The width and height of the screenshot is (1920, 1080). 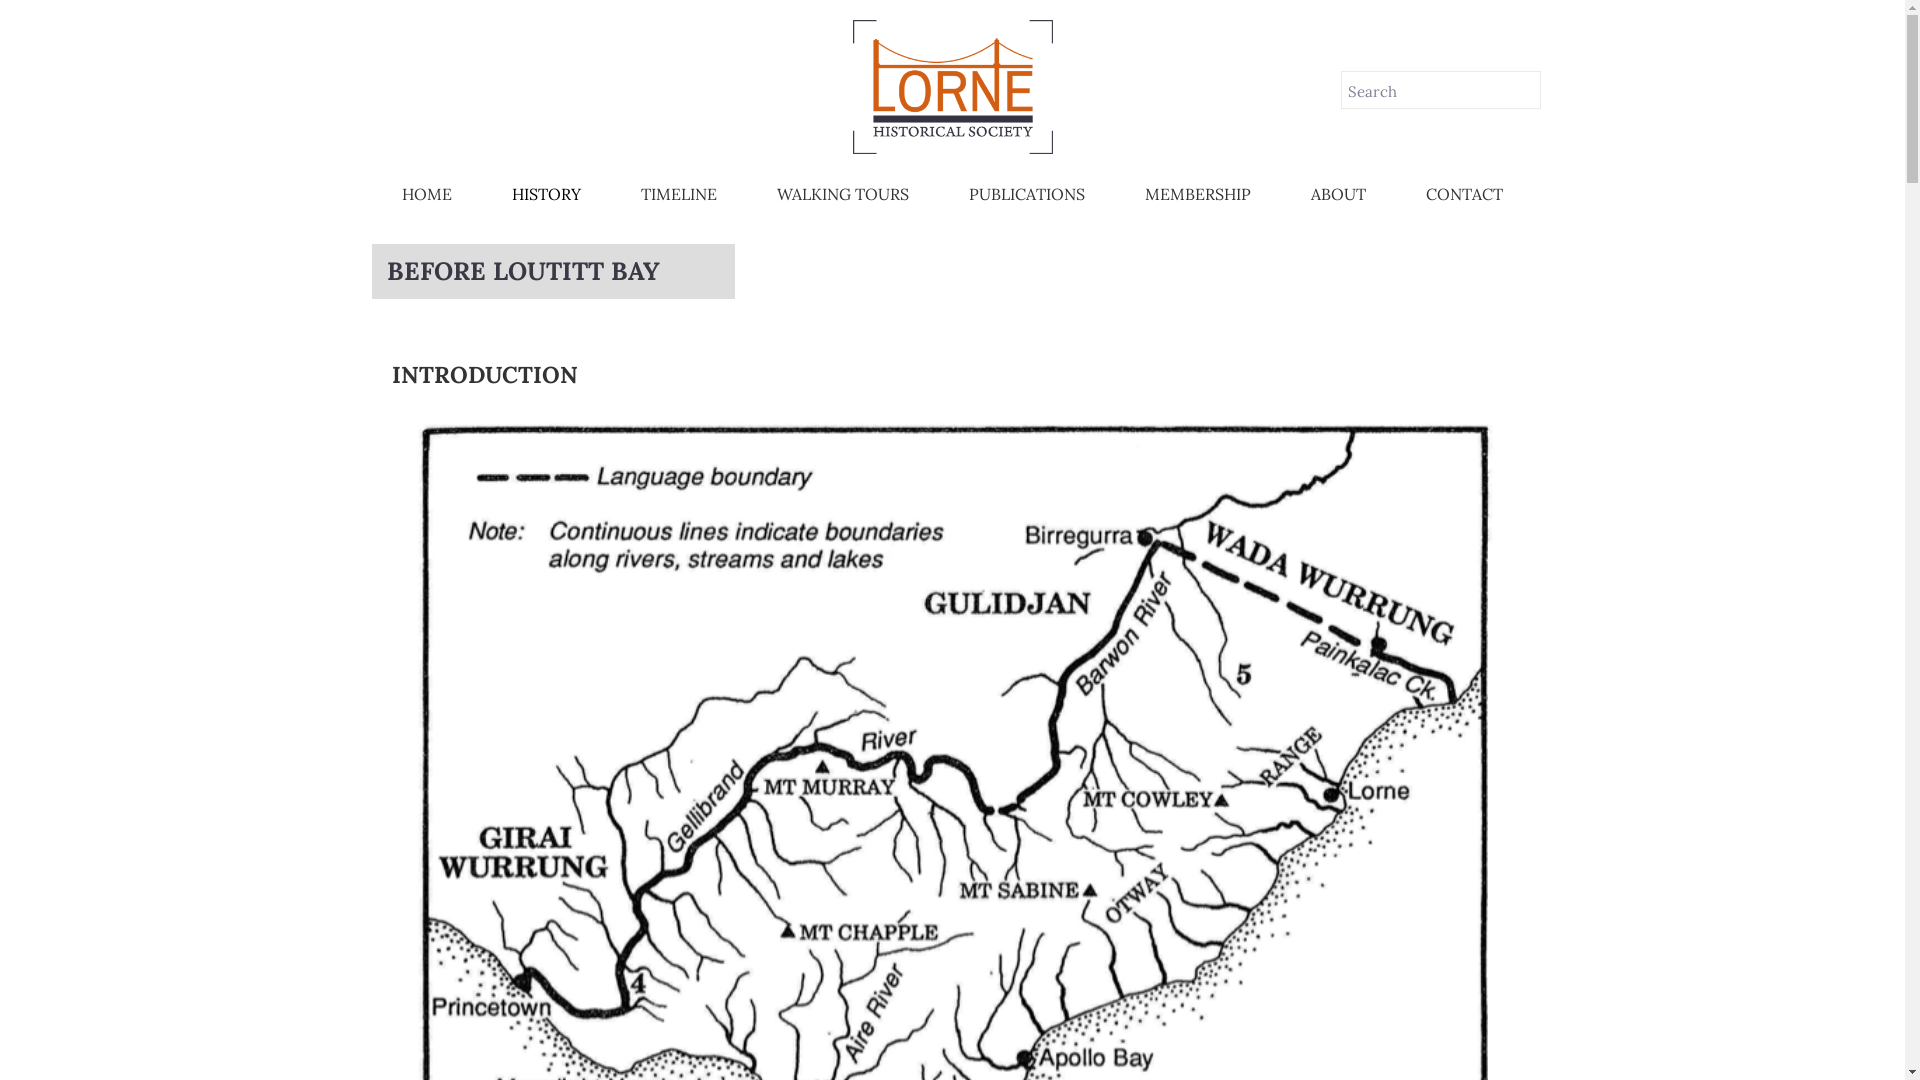 What do you see at coordinates (546, 194) in the screenshot?
I see `HISTORY` at bounding box center [546, 194].